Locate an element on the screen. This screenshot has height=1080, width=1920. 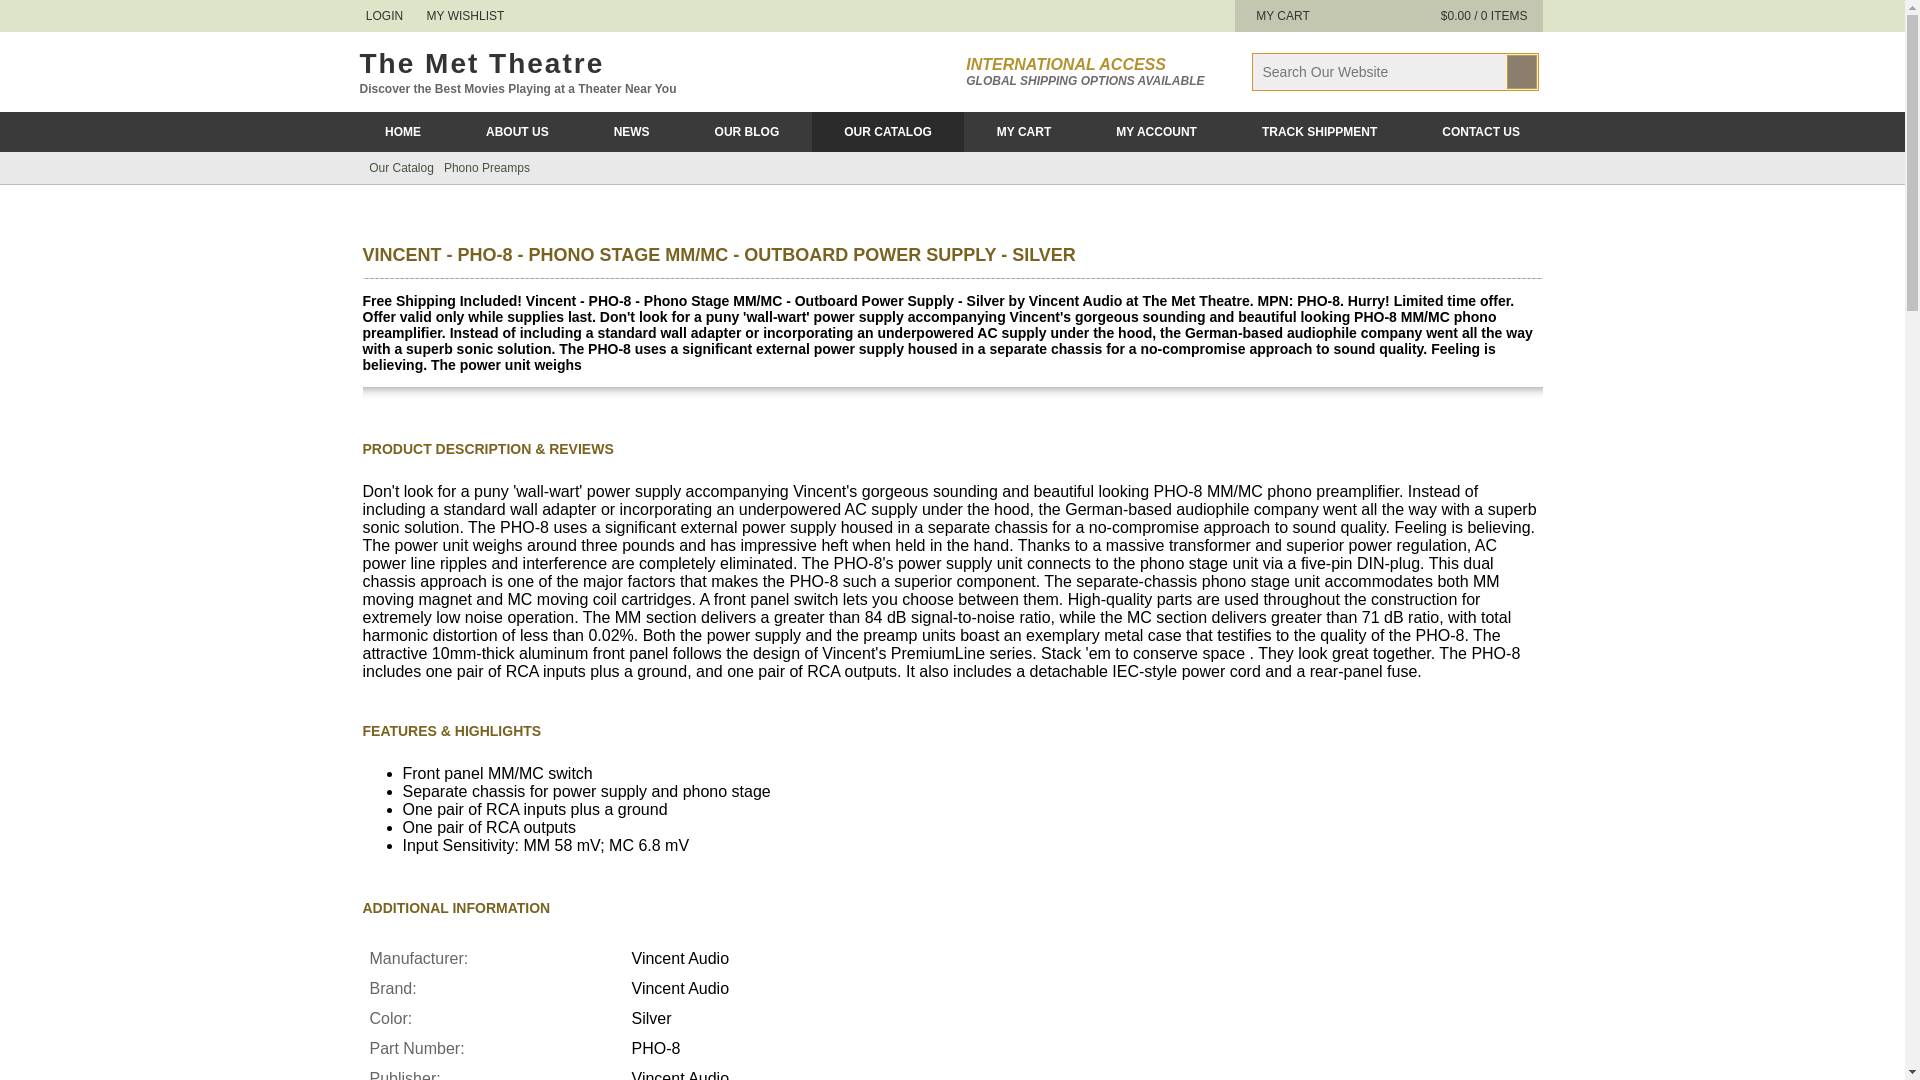
  MY WISHLIST is located at coordinates (462, 15).